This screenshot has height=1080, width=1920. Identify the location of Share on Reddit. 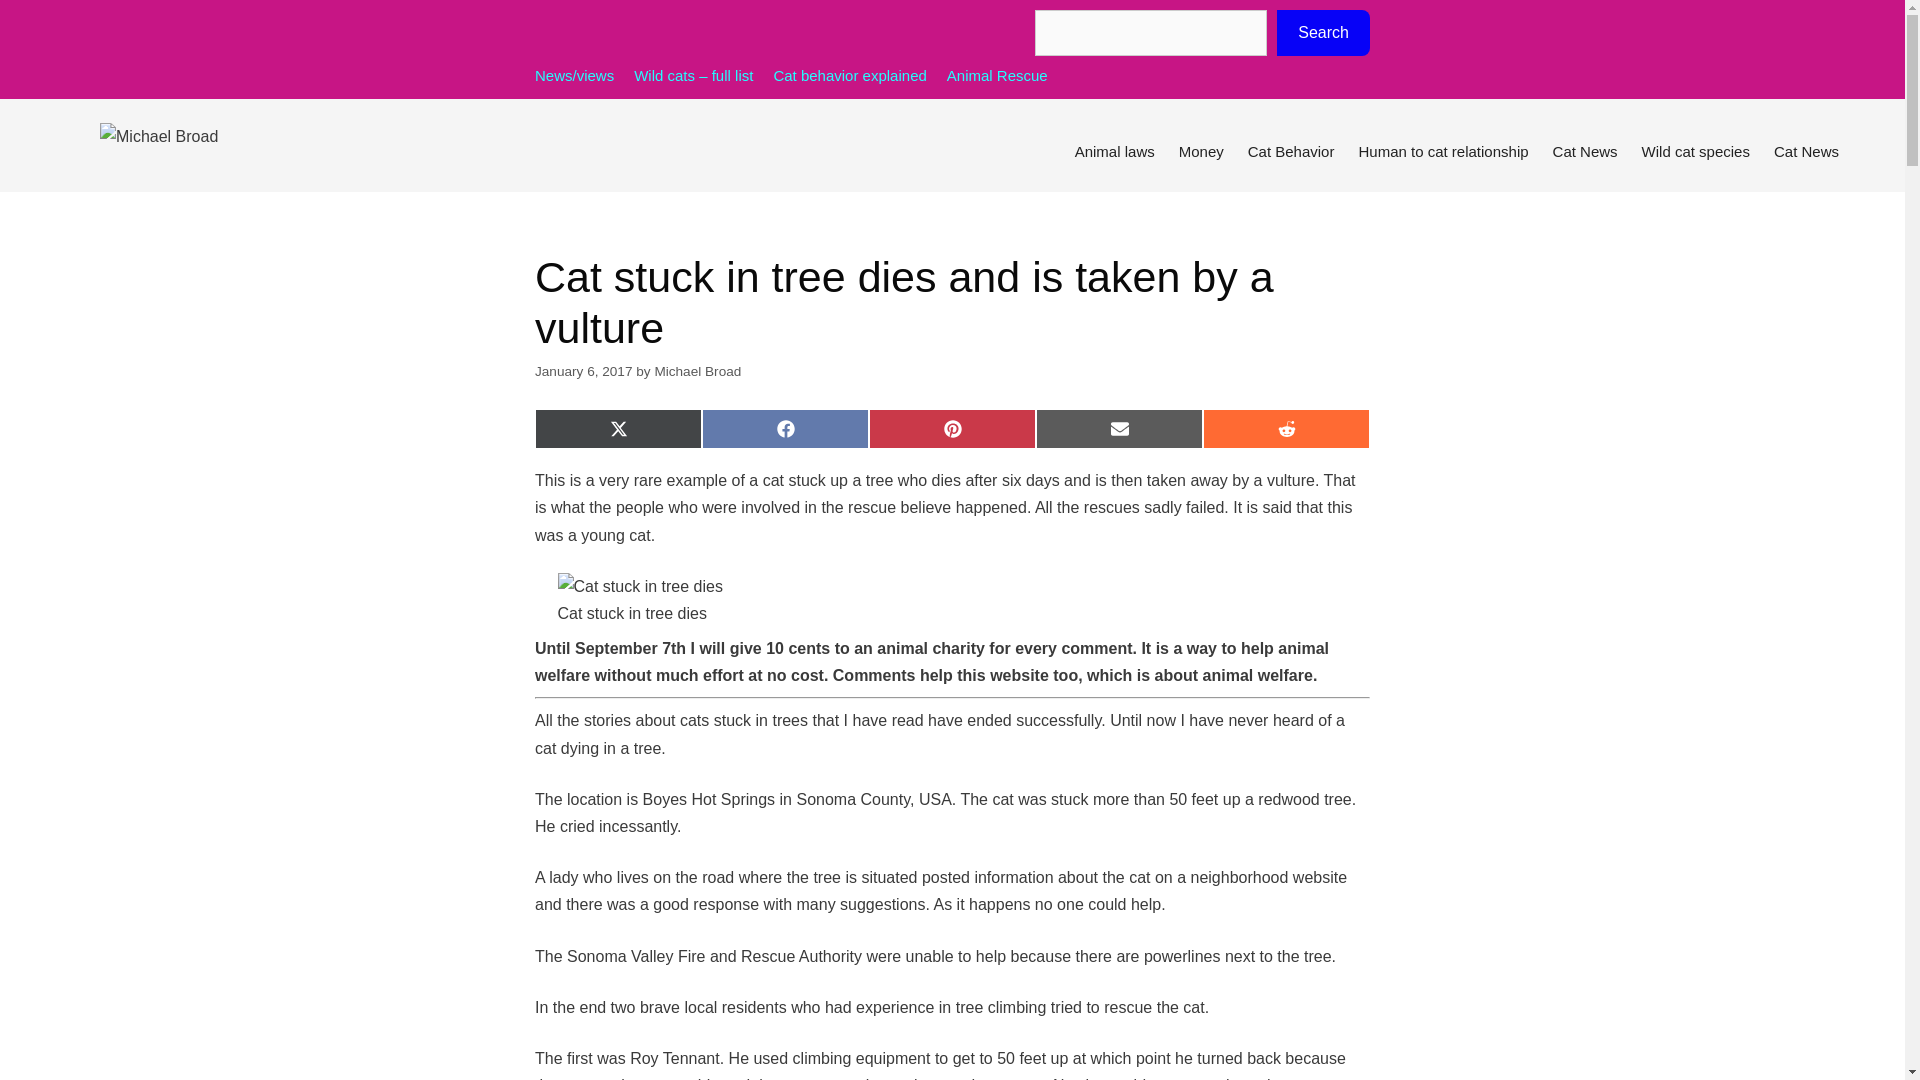
(1286, 429).